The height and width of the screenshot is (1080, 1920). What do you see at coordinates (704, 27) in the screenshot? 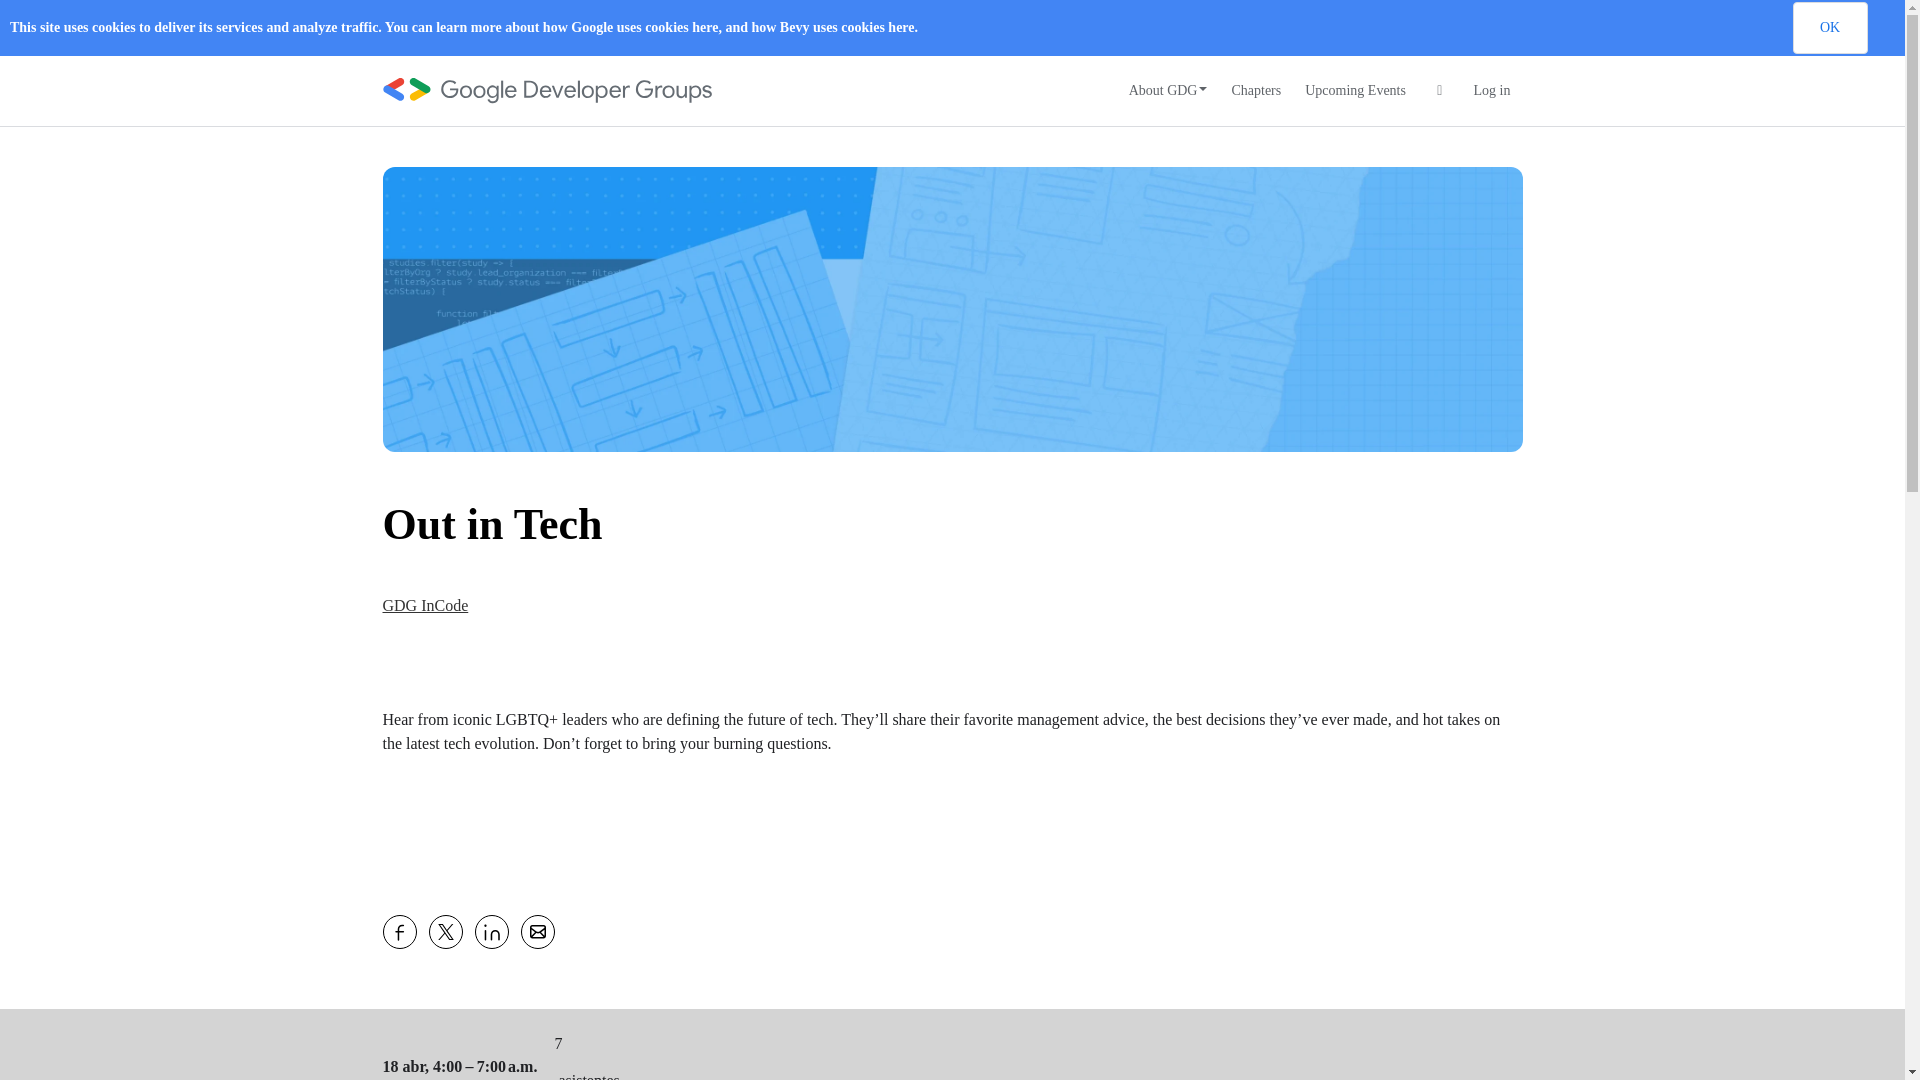
I see `here` at bounding box center [704, 27].